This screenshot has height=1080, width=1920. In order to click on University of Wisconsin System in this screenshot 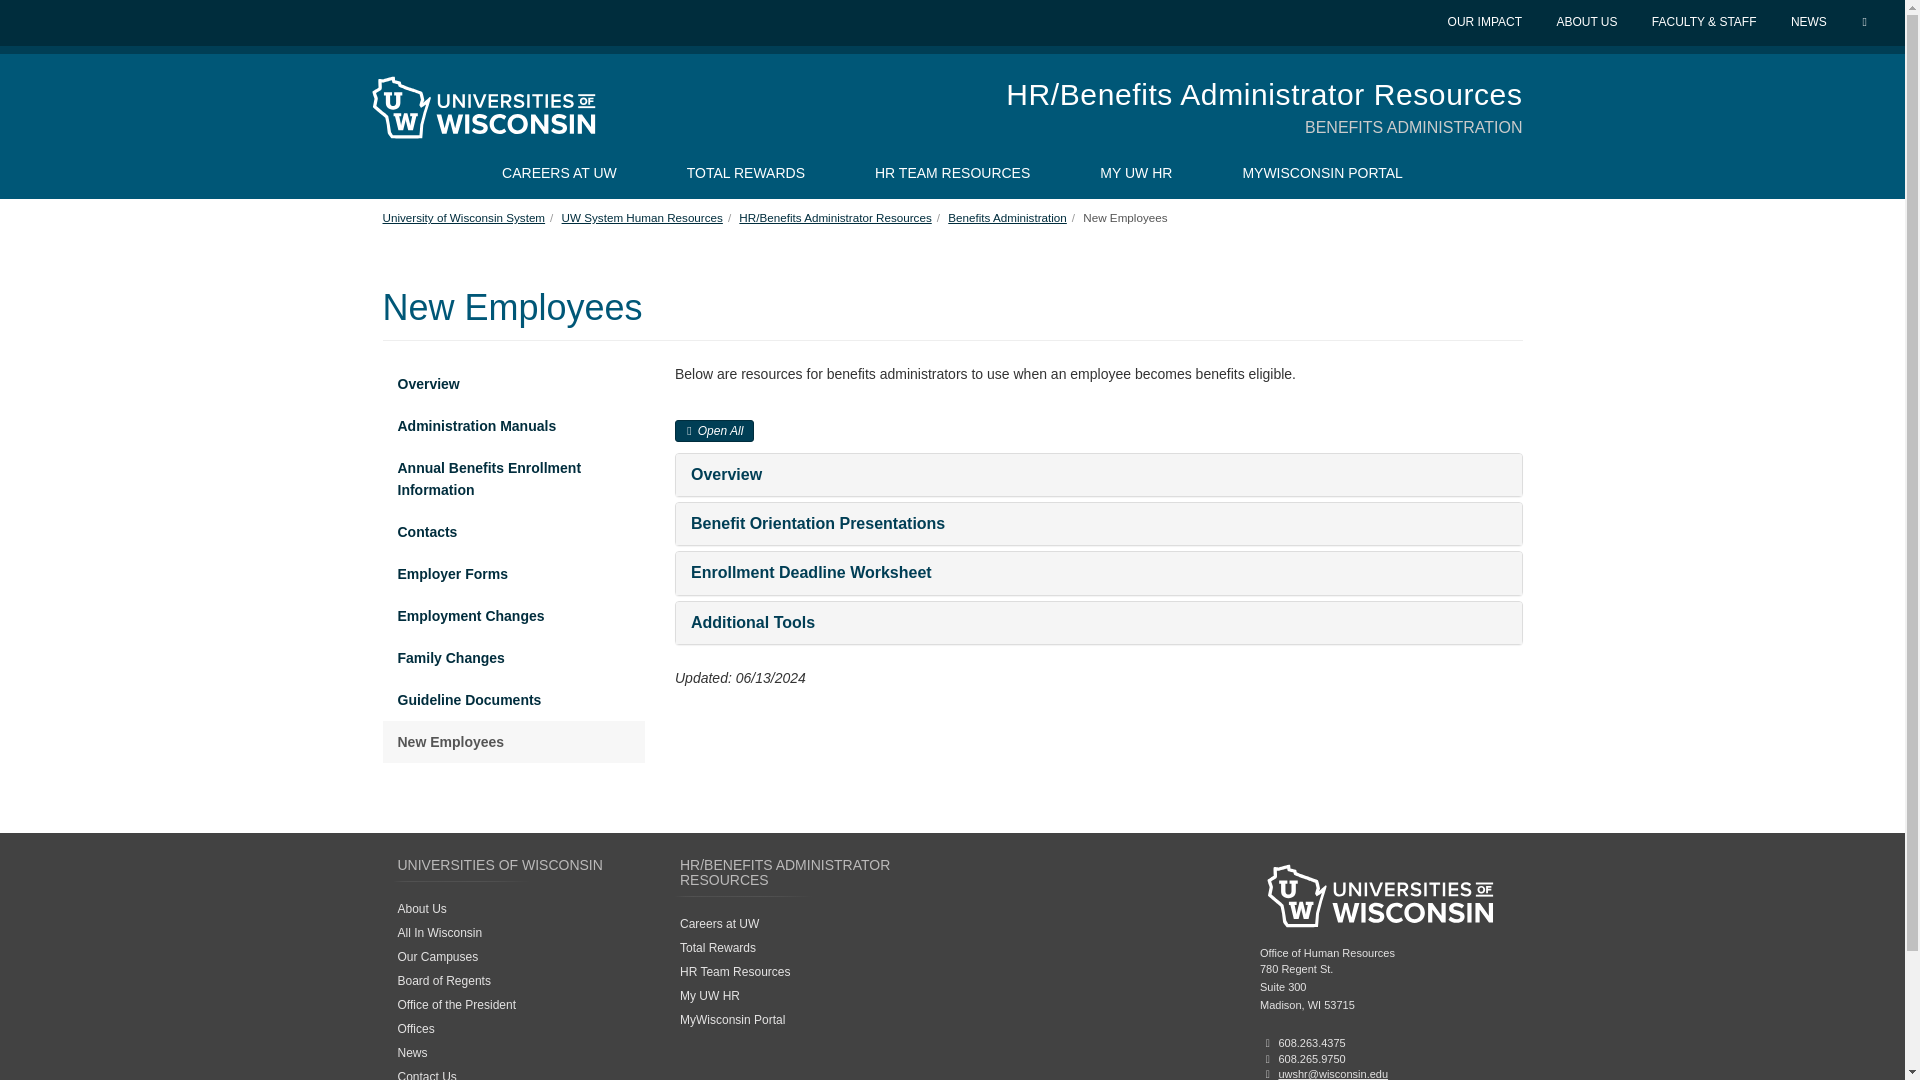, I will do `click(464, 216)`.